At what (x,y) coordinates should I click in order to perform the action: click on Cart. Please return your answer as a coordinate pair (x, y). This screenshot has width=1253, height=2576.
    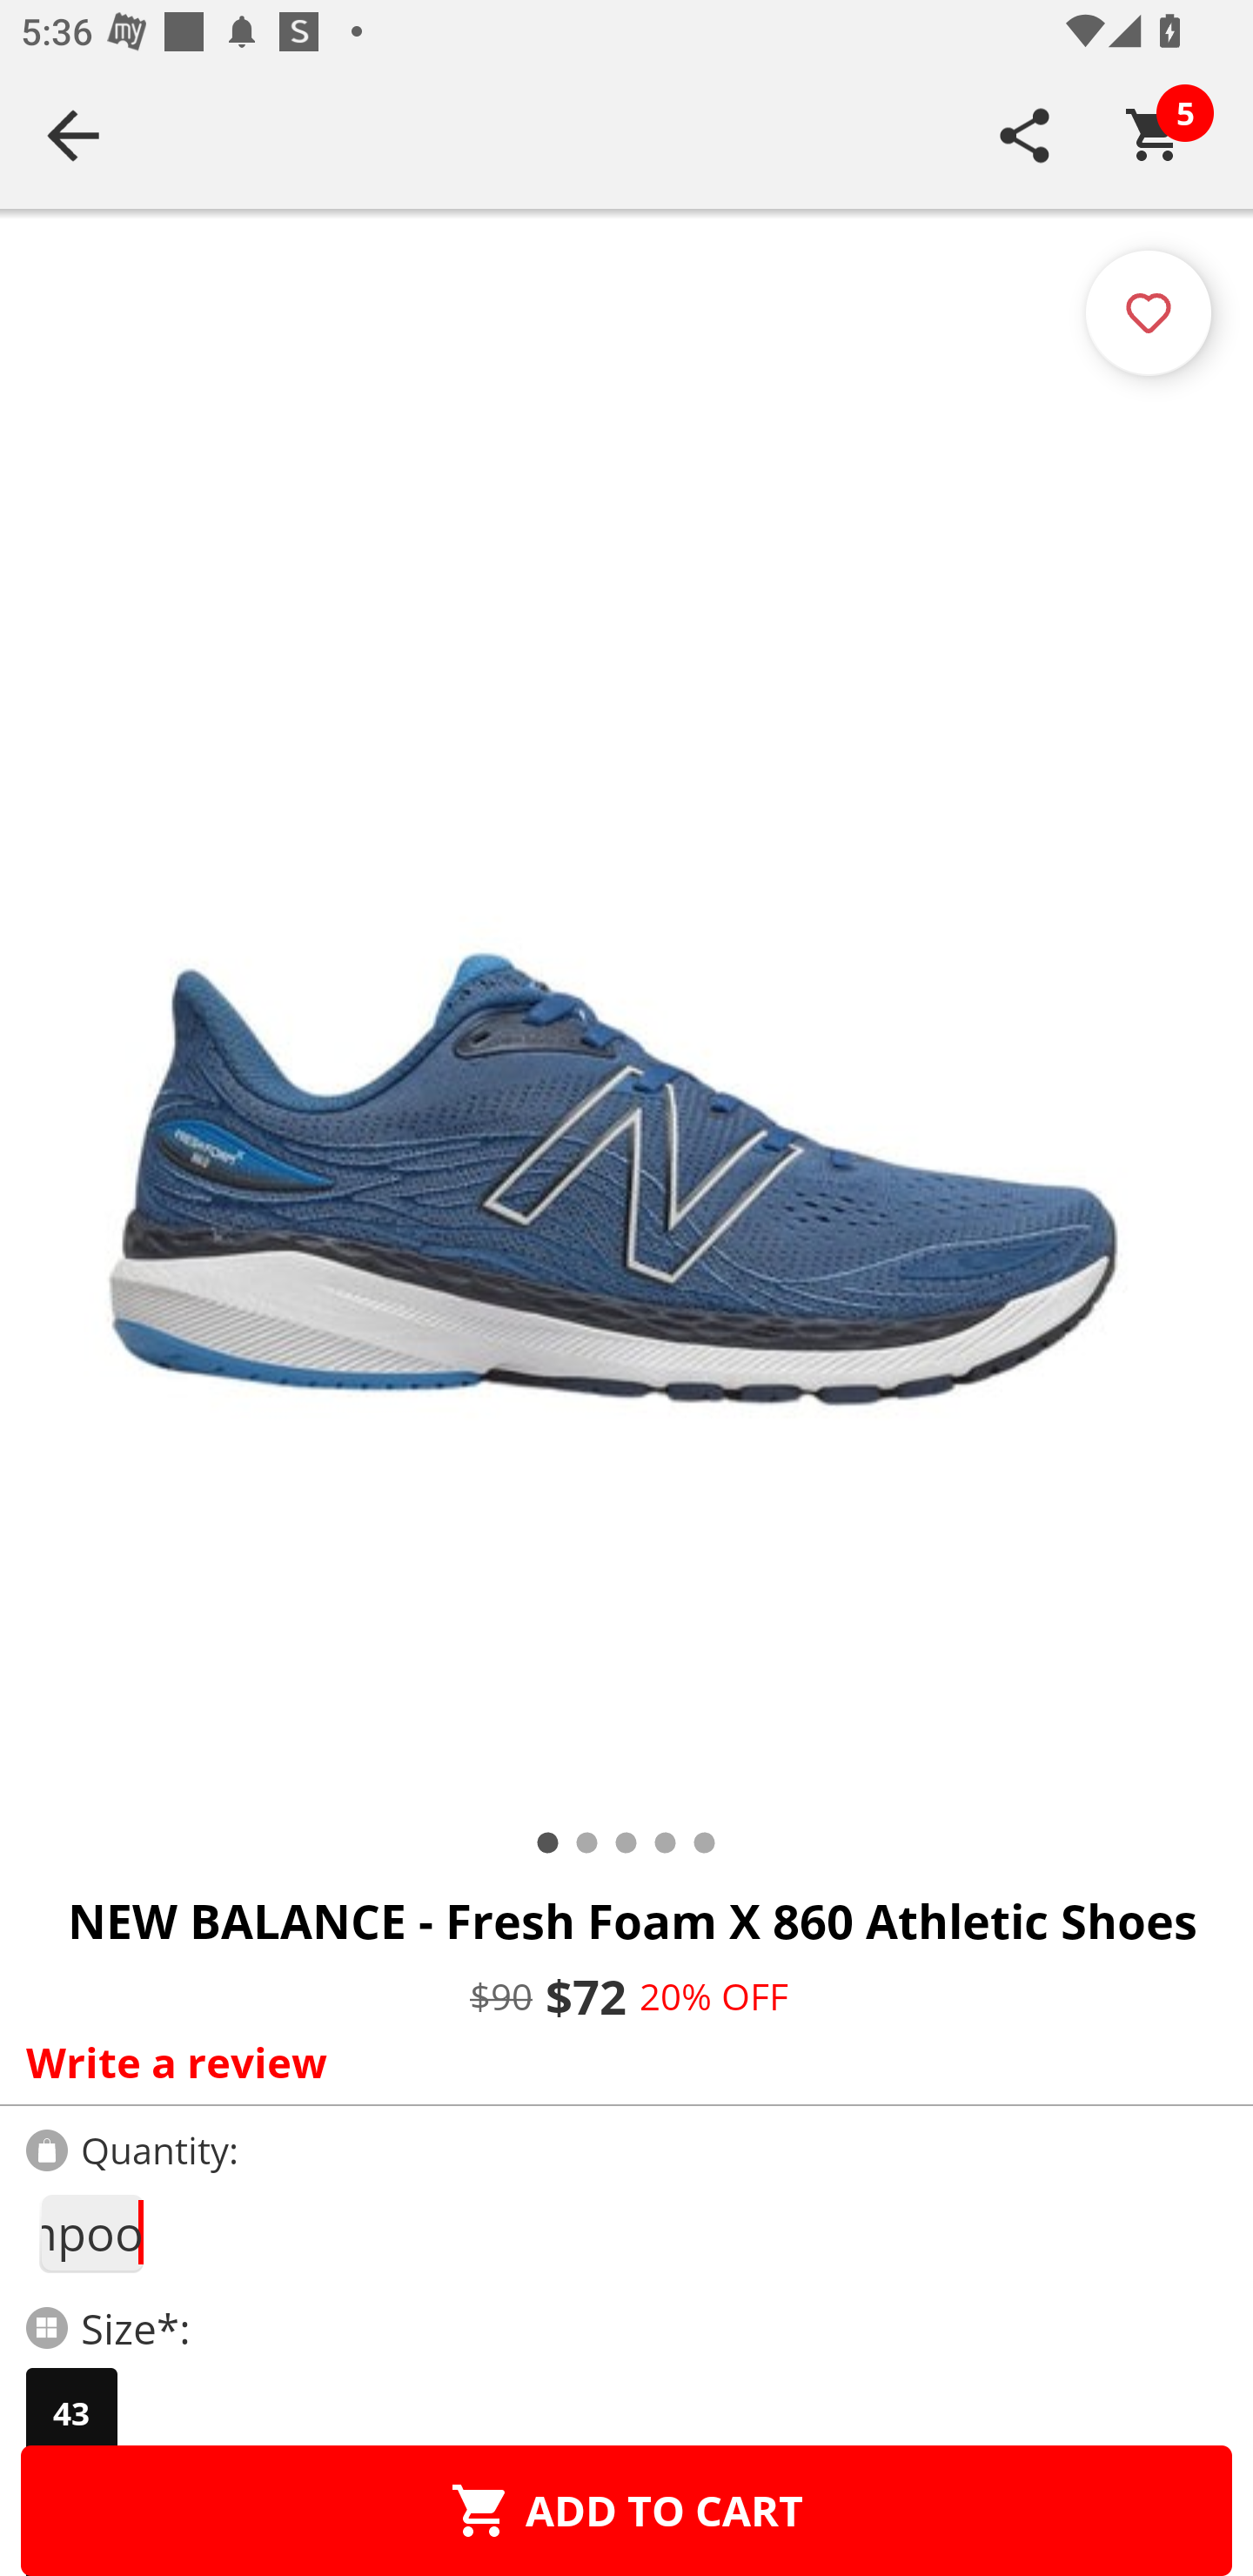
    Looking at the image, I should click on (1155, 135).